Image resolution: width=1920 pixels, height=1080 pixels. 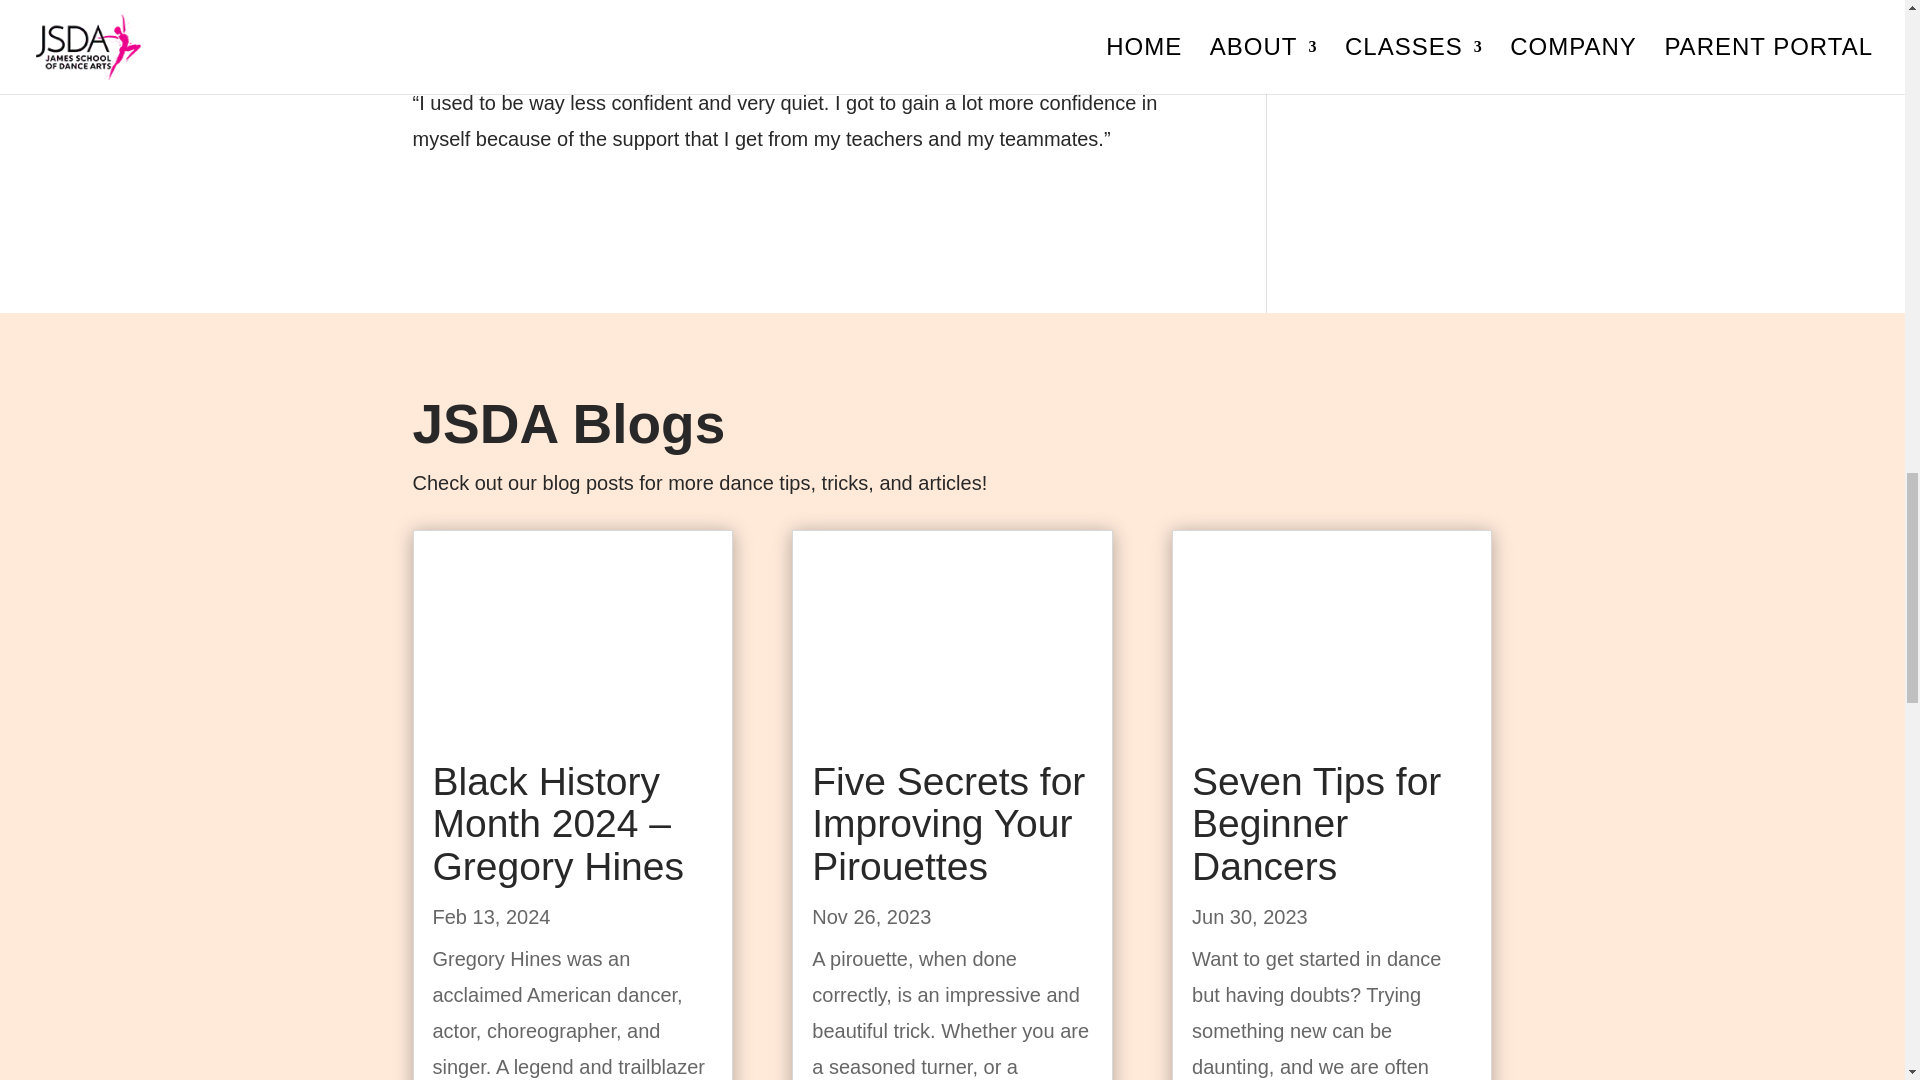 I want to click on Five Secrets for Improving Your Pirouettes, so click(x=948, y=824).